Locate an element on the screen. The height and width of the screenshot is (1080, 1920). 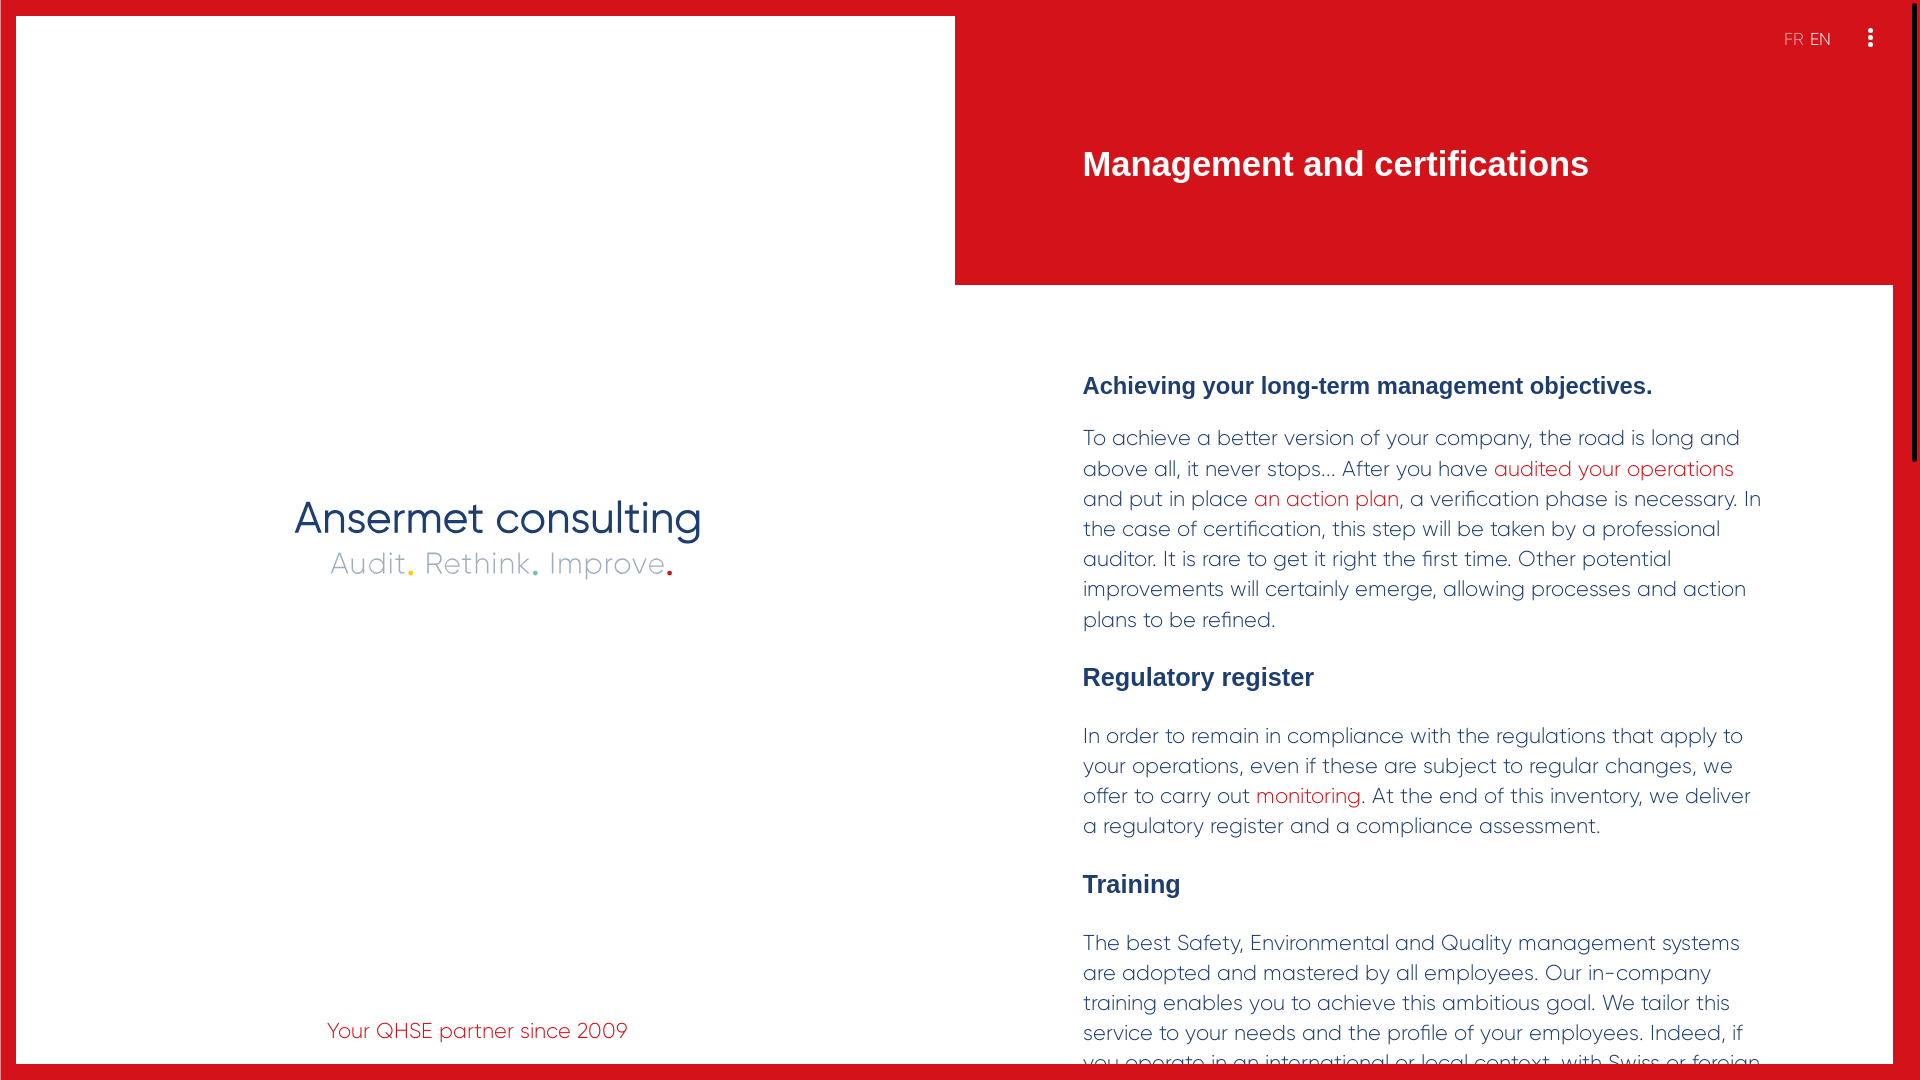
EN is located at coordinates (1820, 39).